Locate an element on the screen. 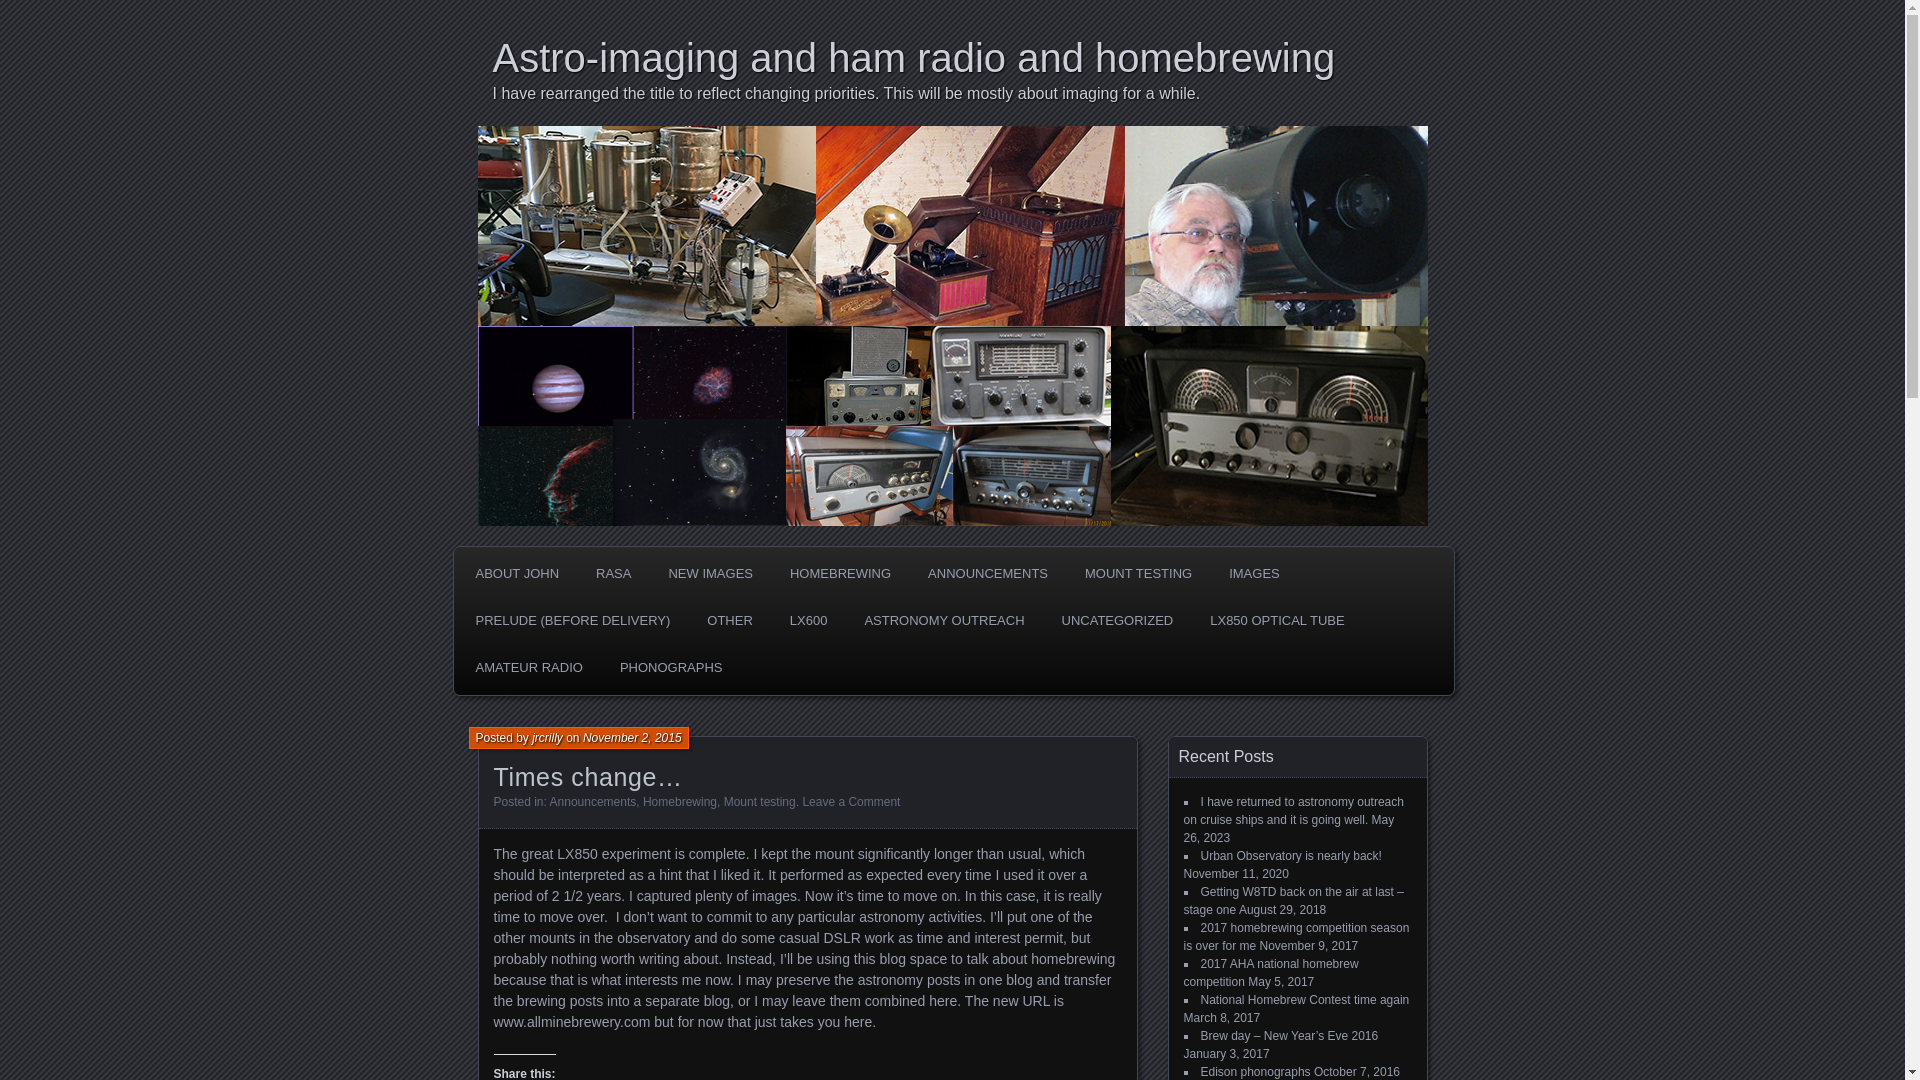  Mount testing is located at coordinates (760, 801).